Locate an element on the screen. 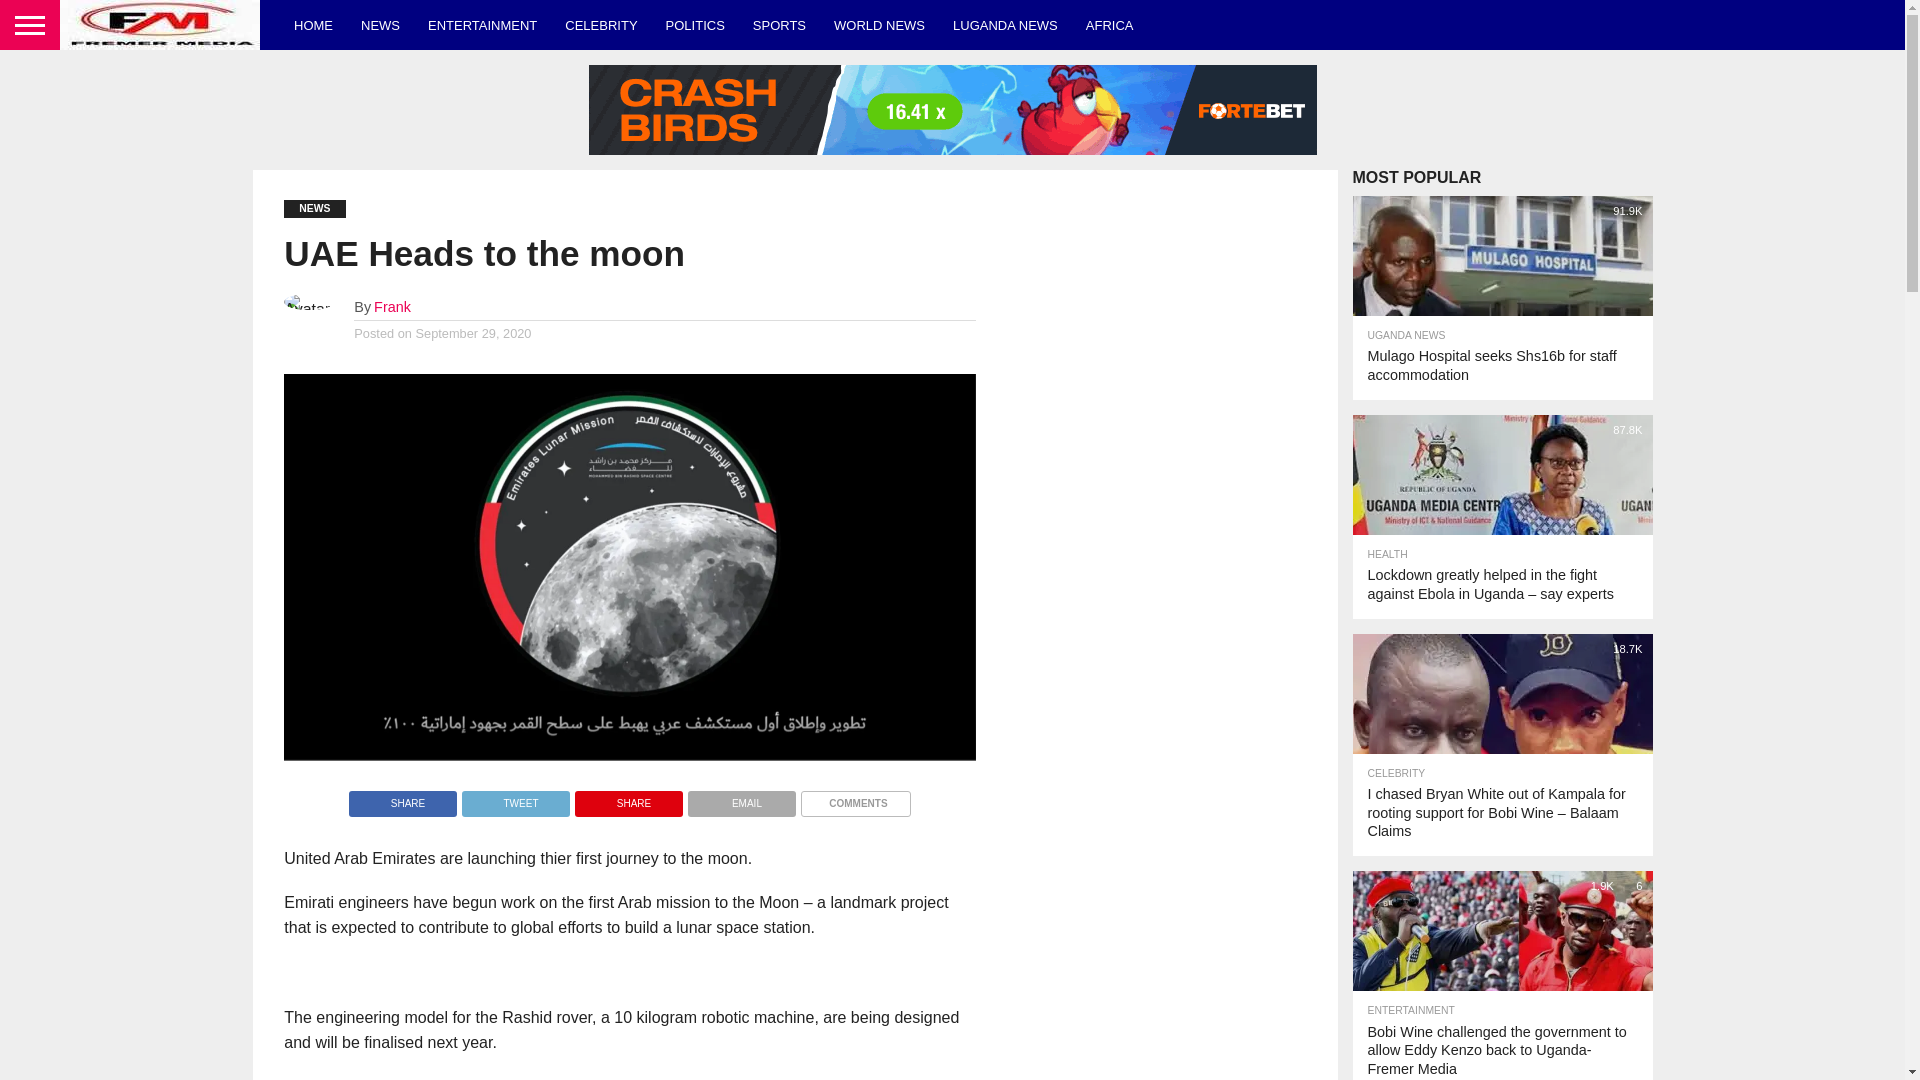  POLITICS is located at coordinates (696, 24).